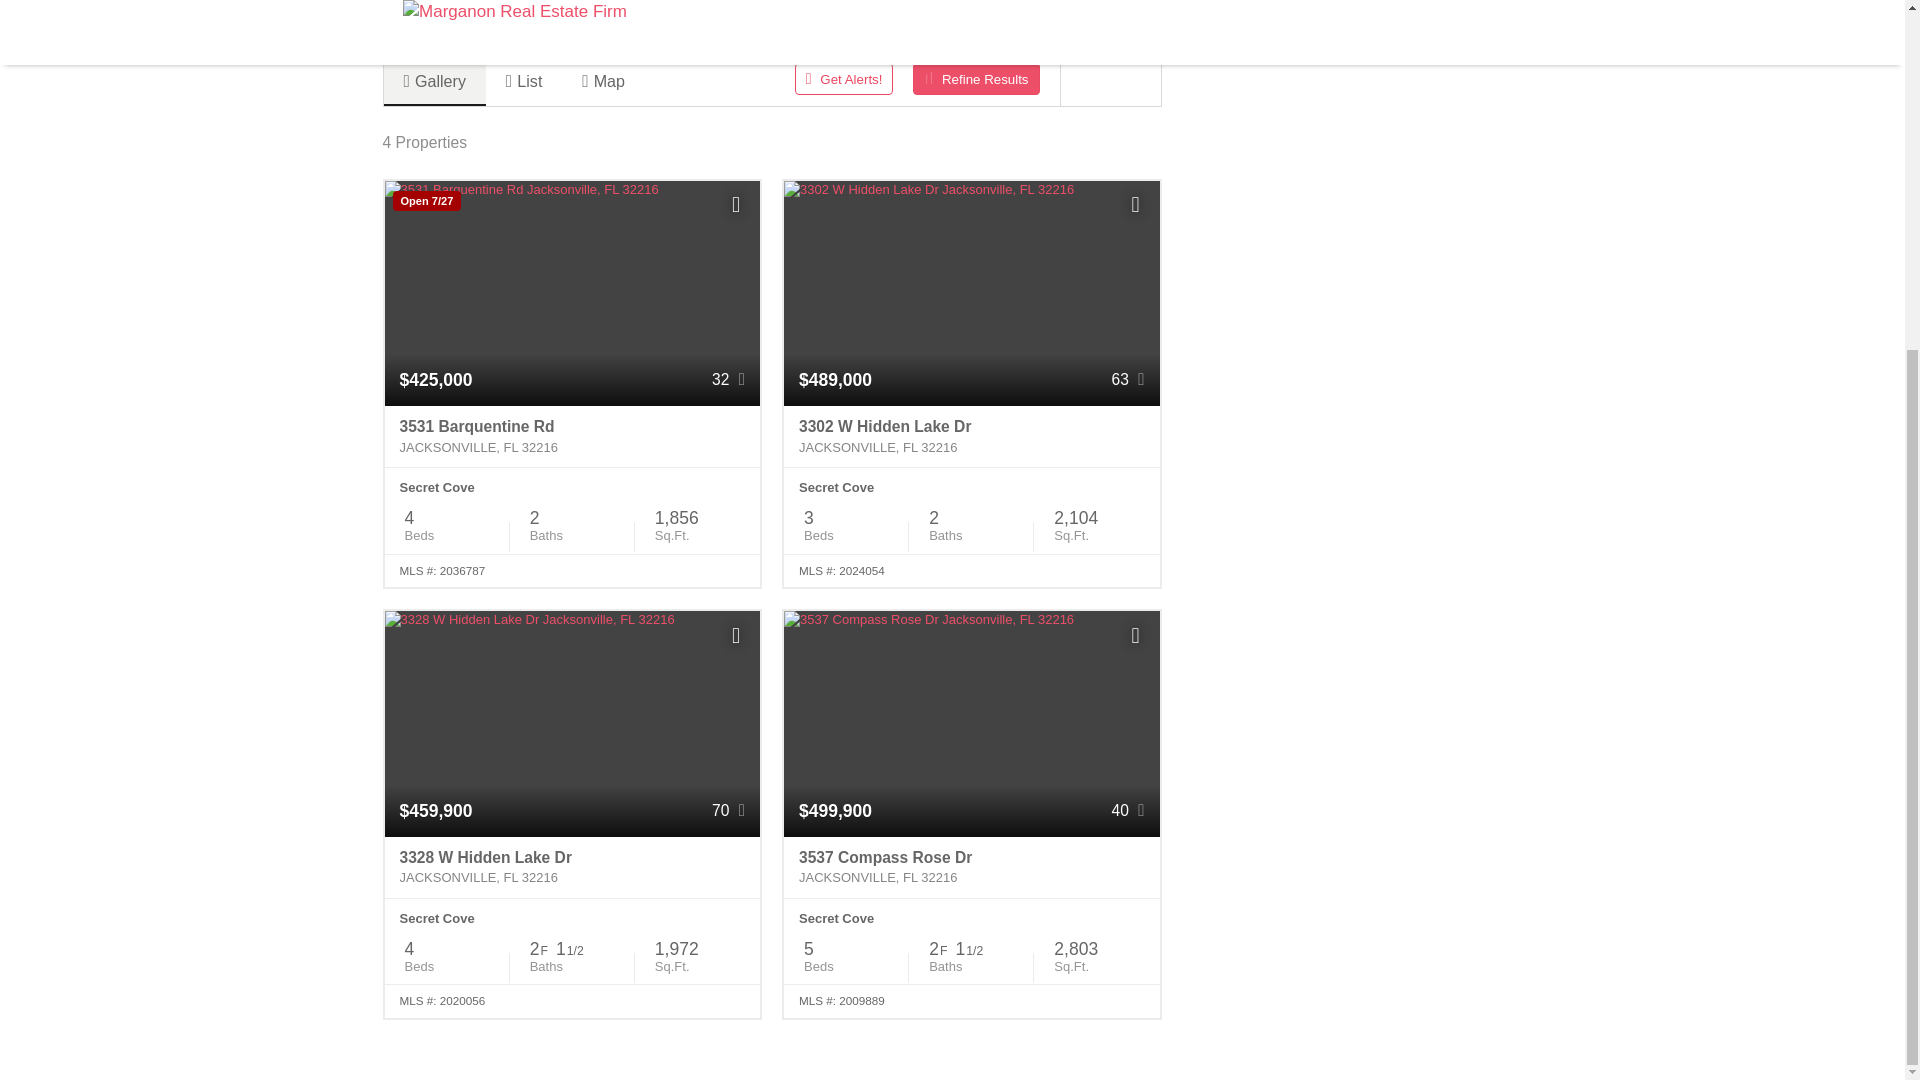  What do you see at coordinates (971, 868) in the screenshot?
I see `3537 Compass Rose Dr Jacksonville,  FL 32216` at bounding box center [971, 868].